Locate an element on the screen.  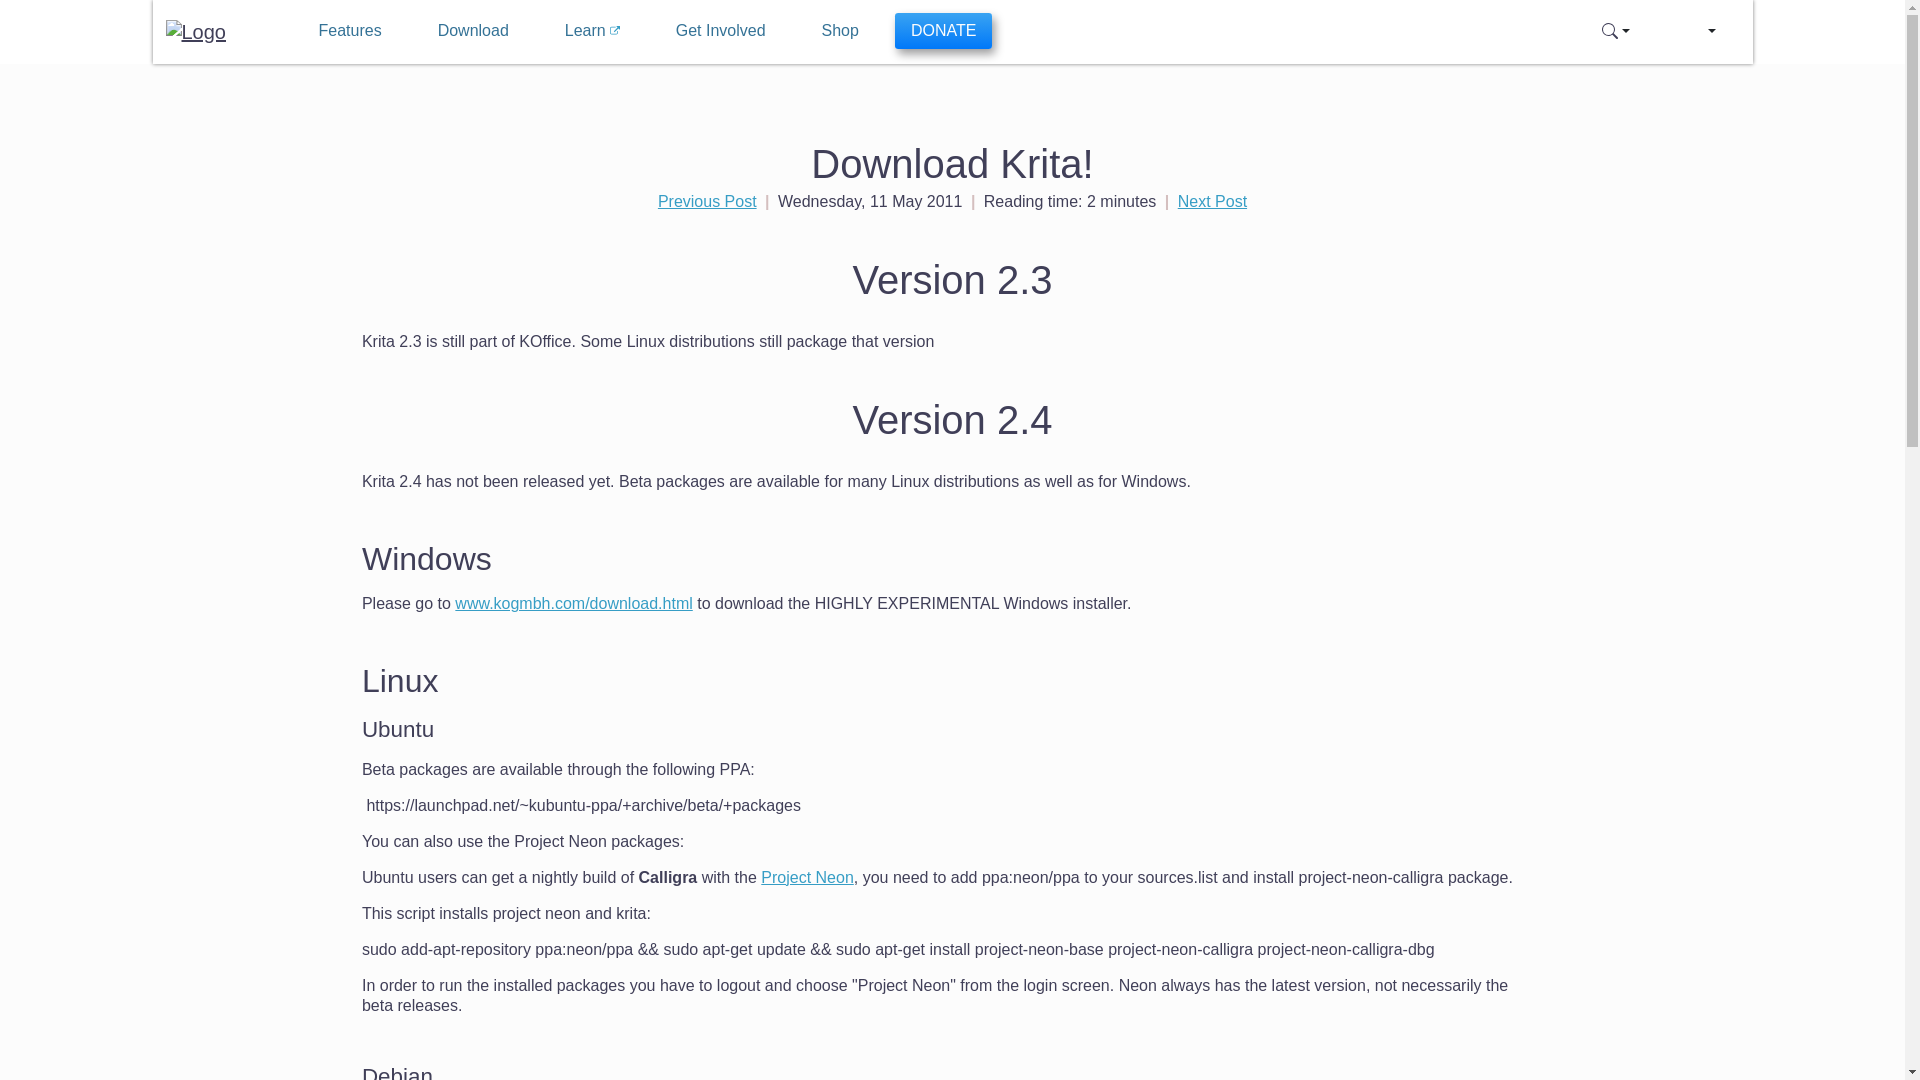
Learn is located at coordinates (592, 30).